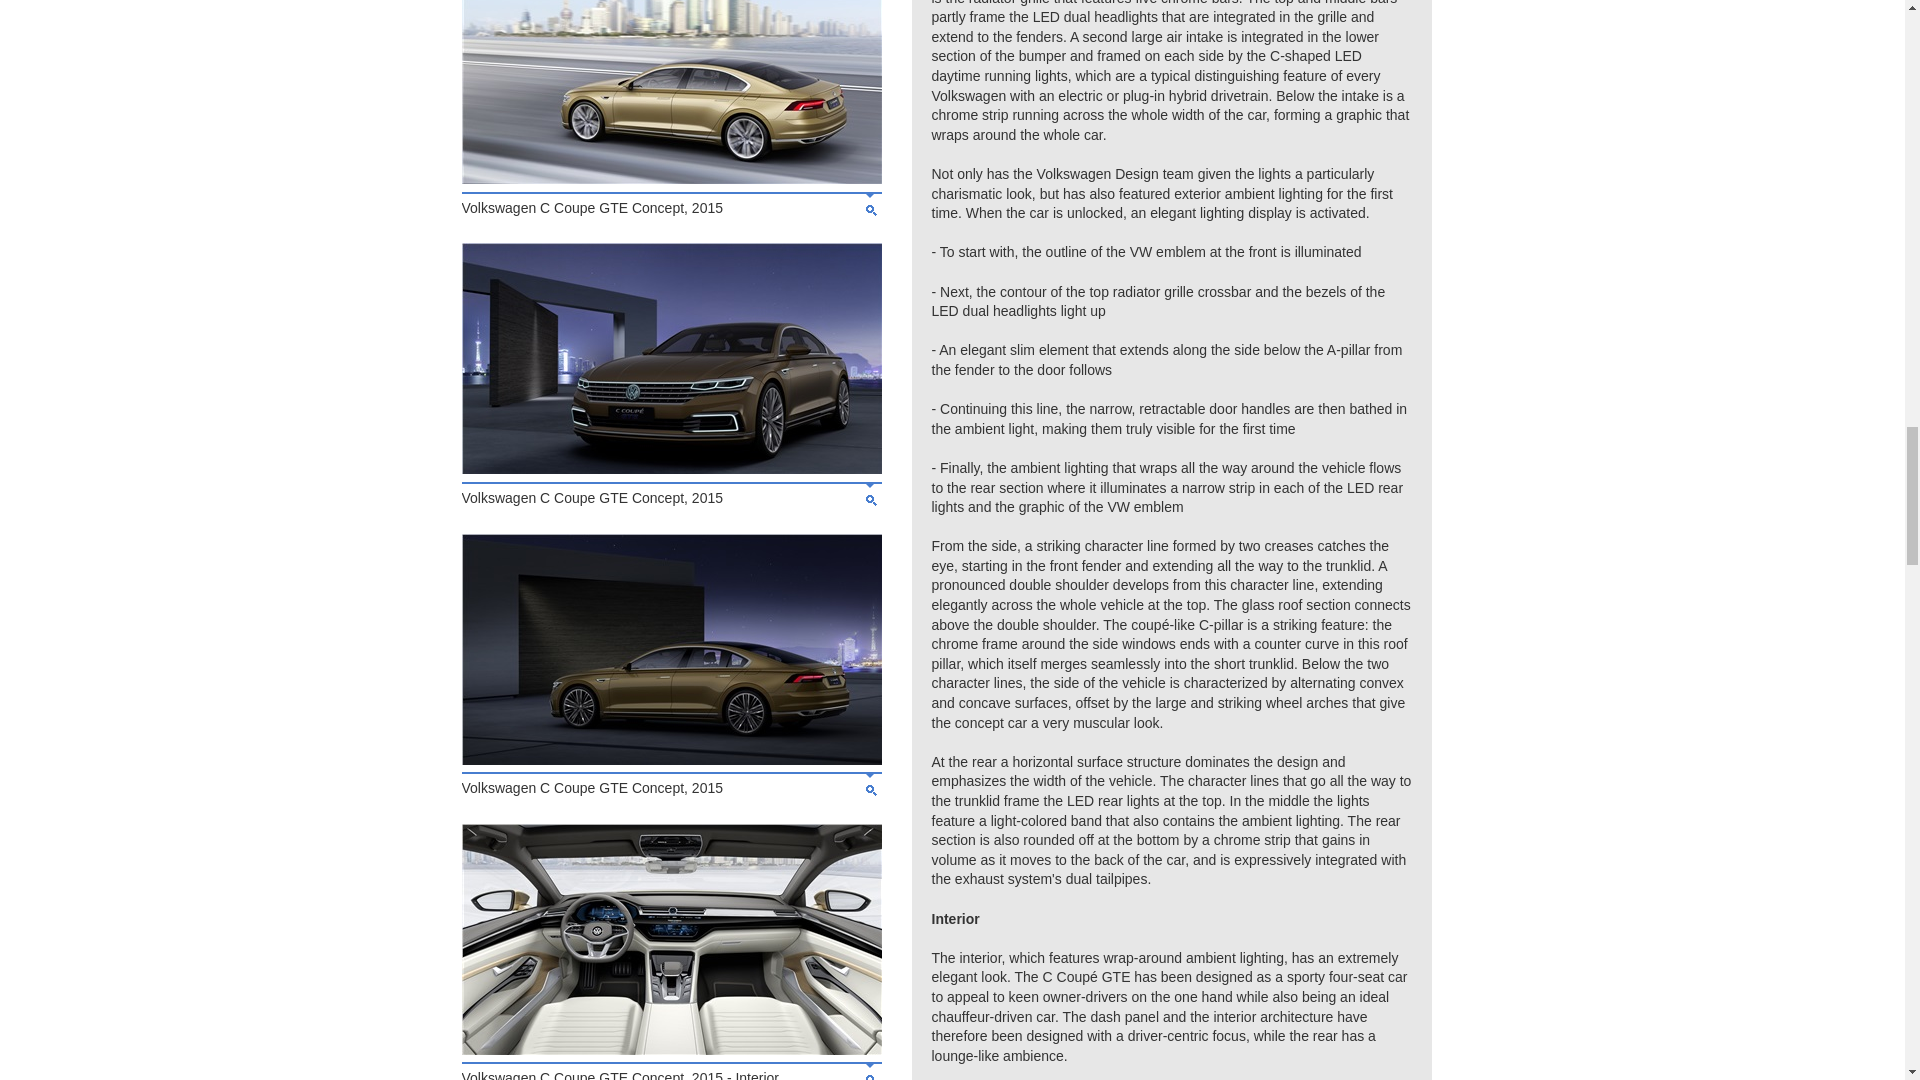  I want to click on Volkswagen C Coupe GTE Concept, 2015, so click(672, 759).